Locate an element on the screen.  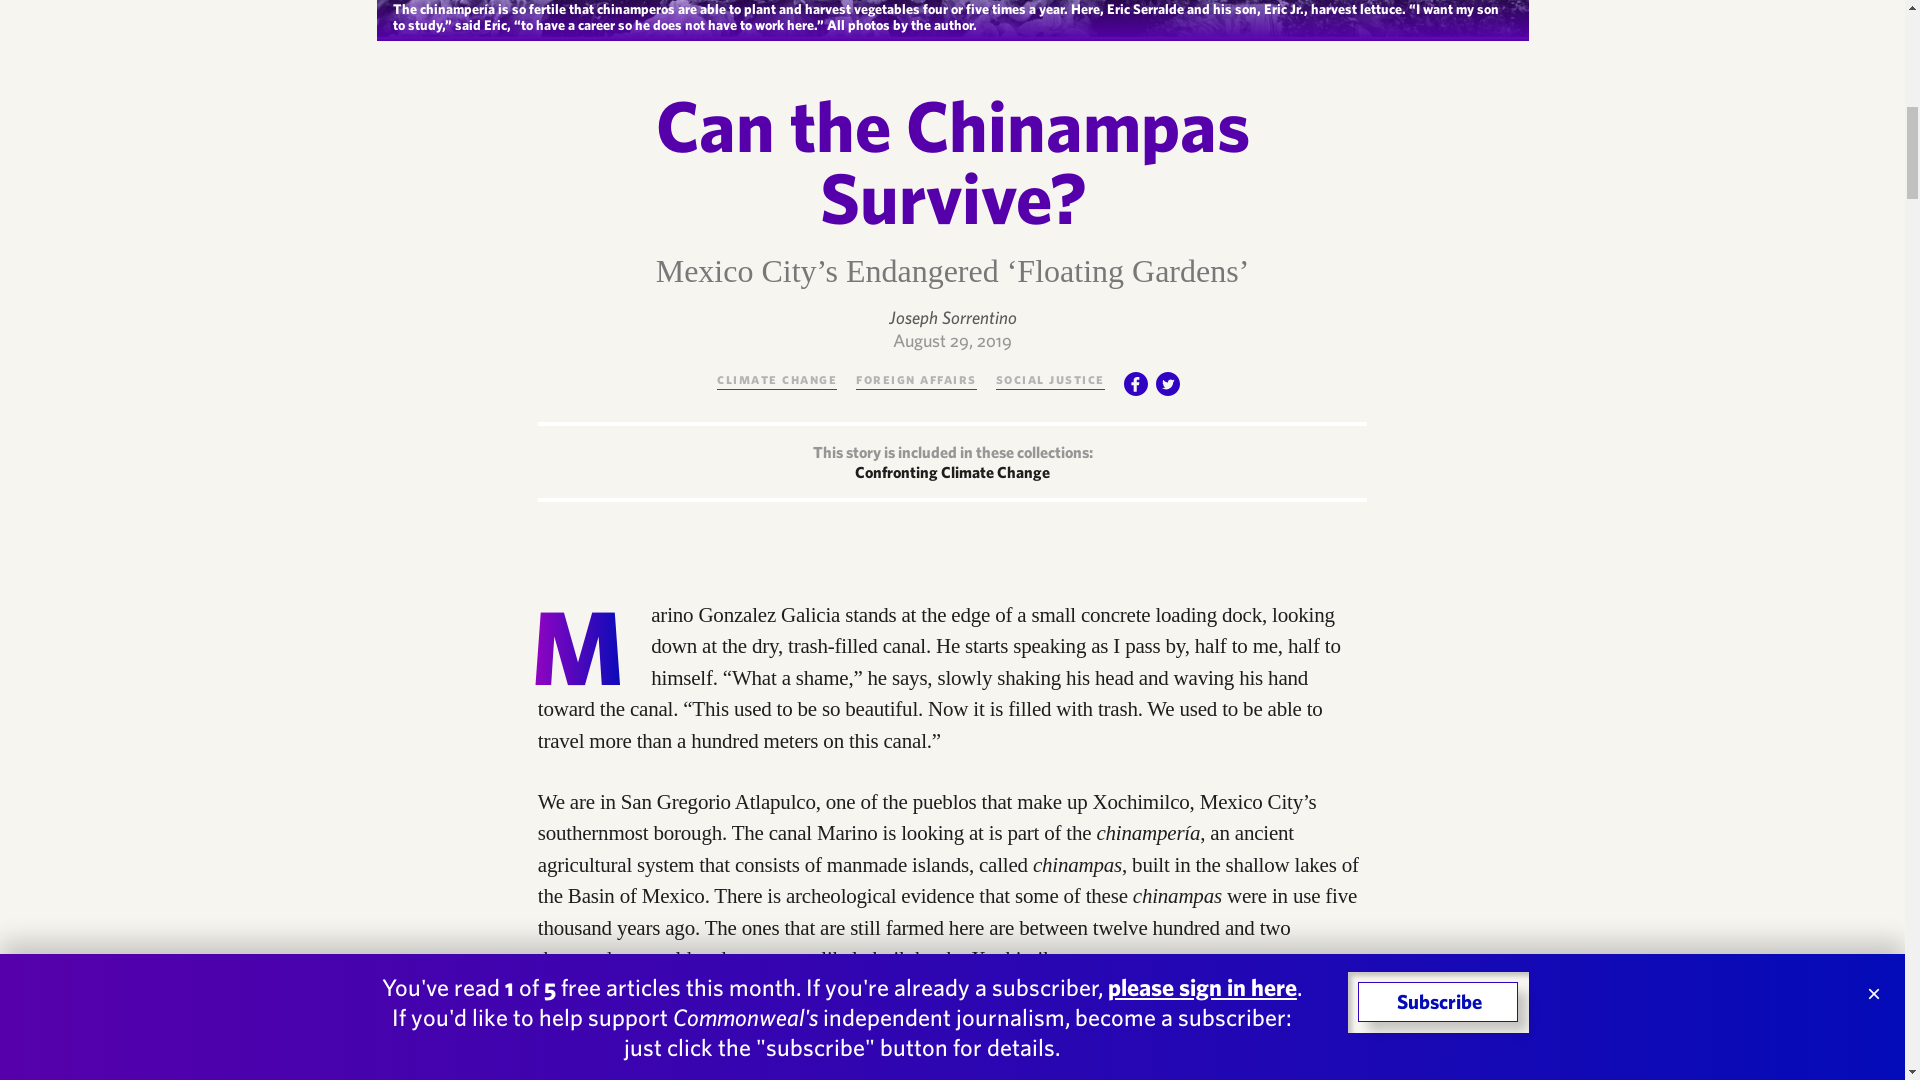
Joseph Sorrentino is located at coordinates (951, 317).